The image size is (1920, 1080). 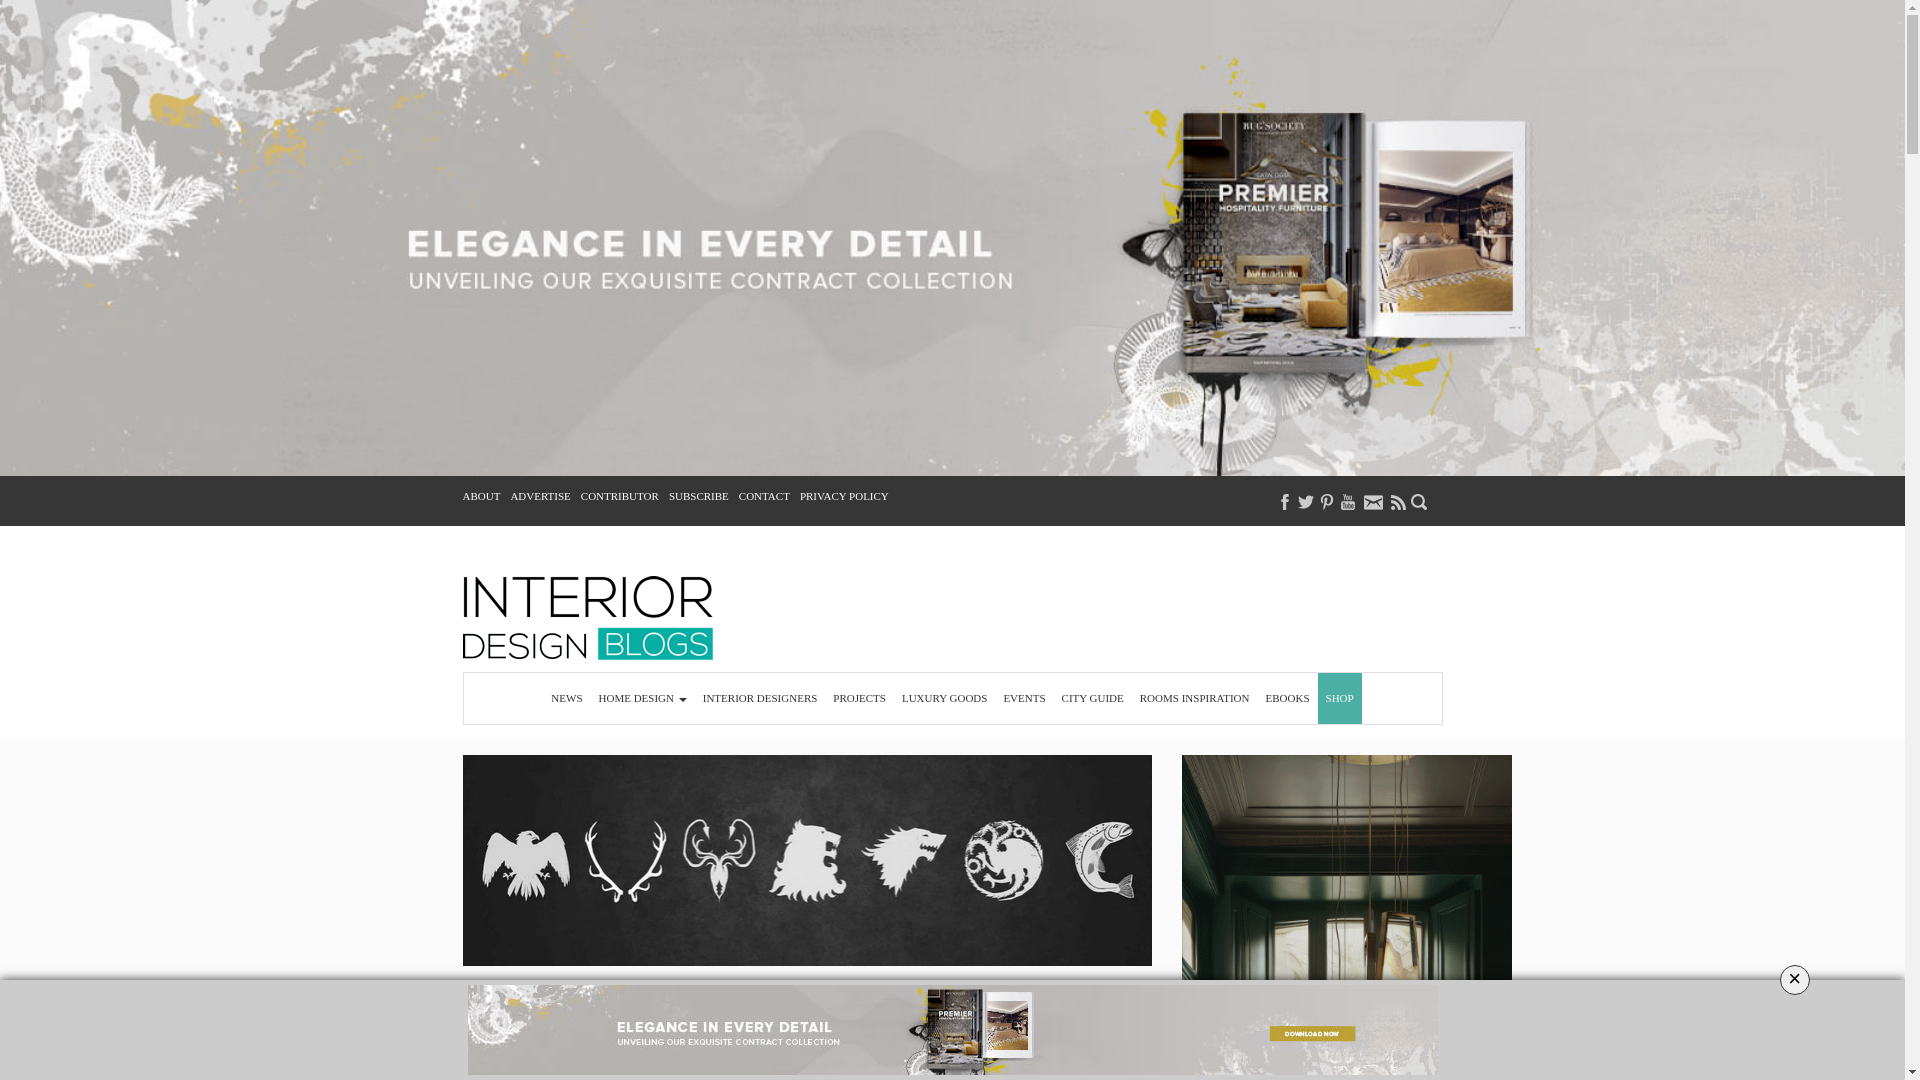 What do you see at coordinates (944, 698) in the screenshot?
I see `LUXURY GOODS` at bounding box center [944, 698].